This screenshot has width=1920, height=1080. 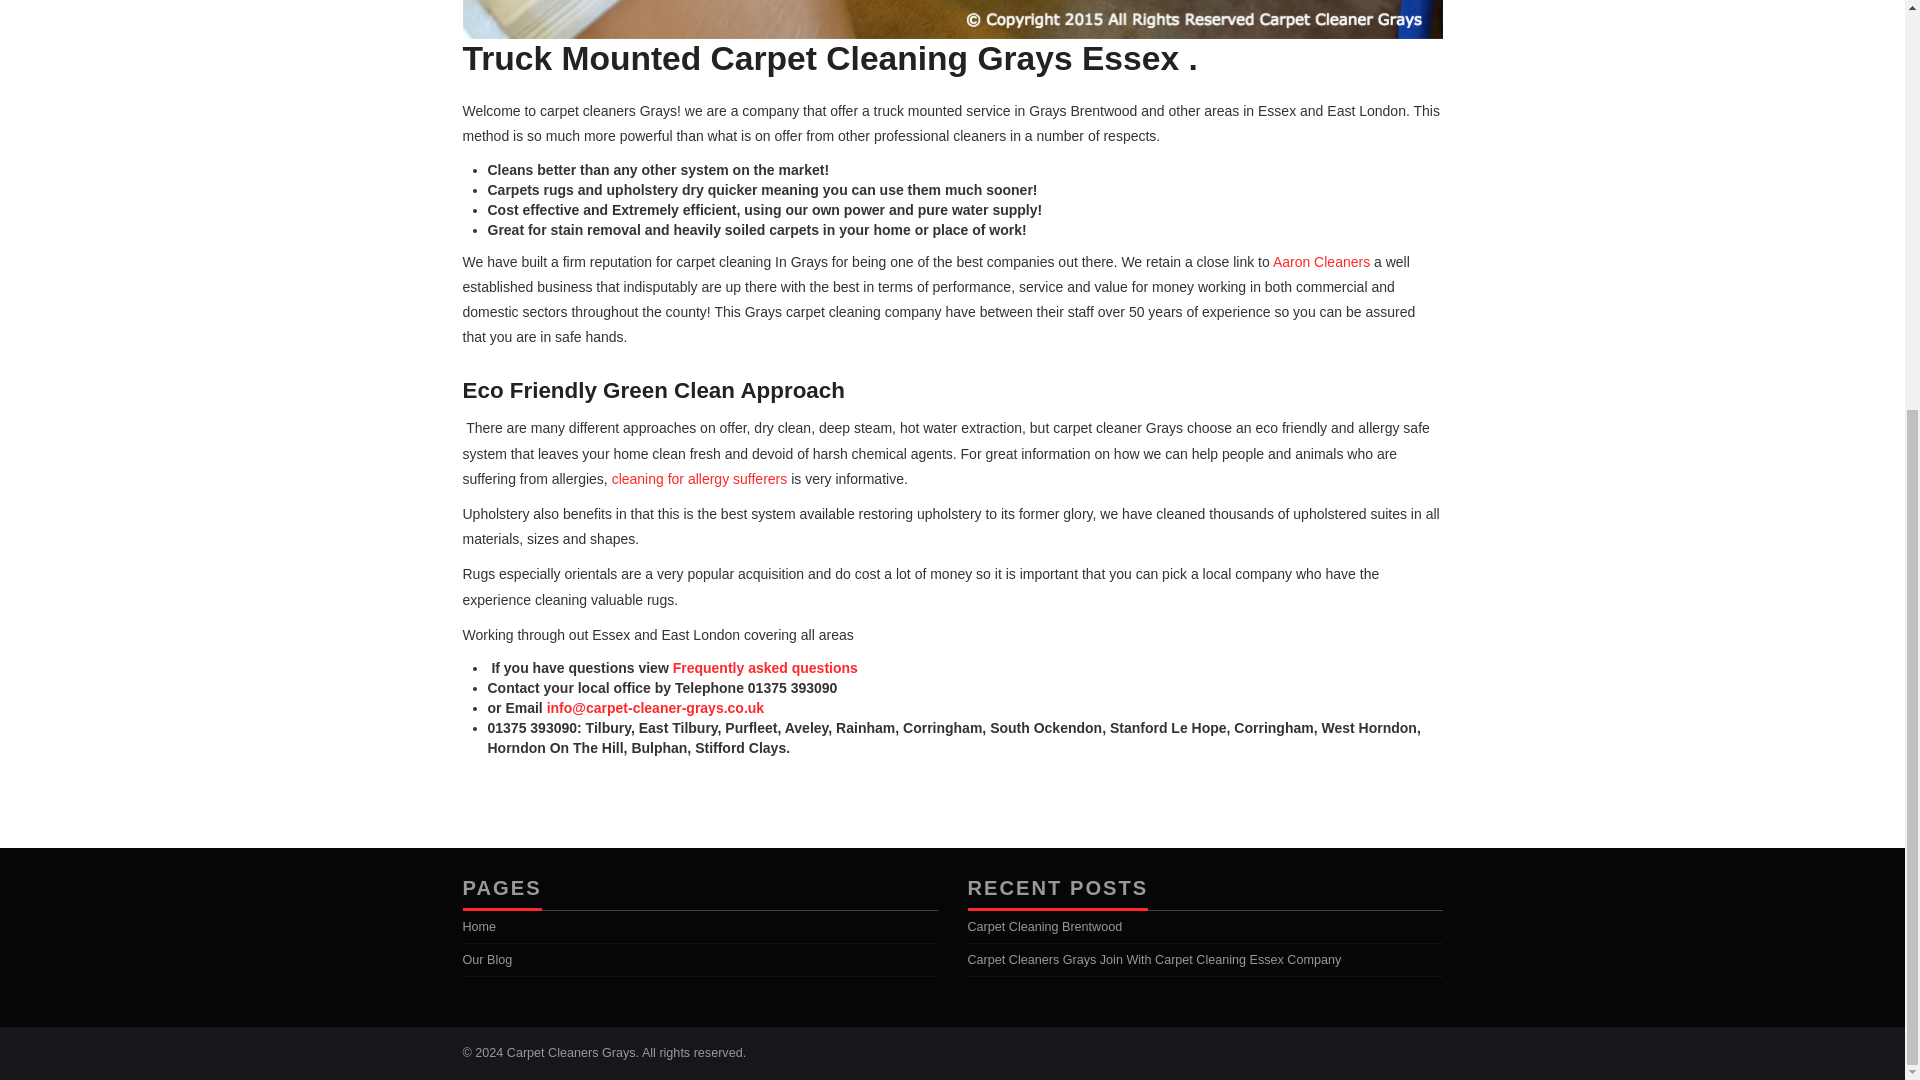 What do you see at coordinates (700, 478) in the screenshot?
I see `cleaning for allergy sufferers` at bounding box center [700, 478].